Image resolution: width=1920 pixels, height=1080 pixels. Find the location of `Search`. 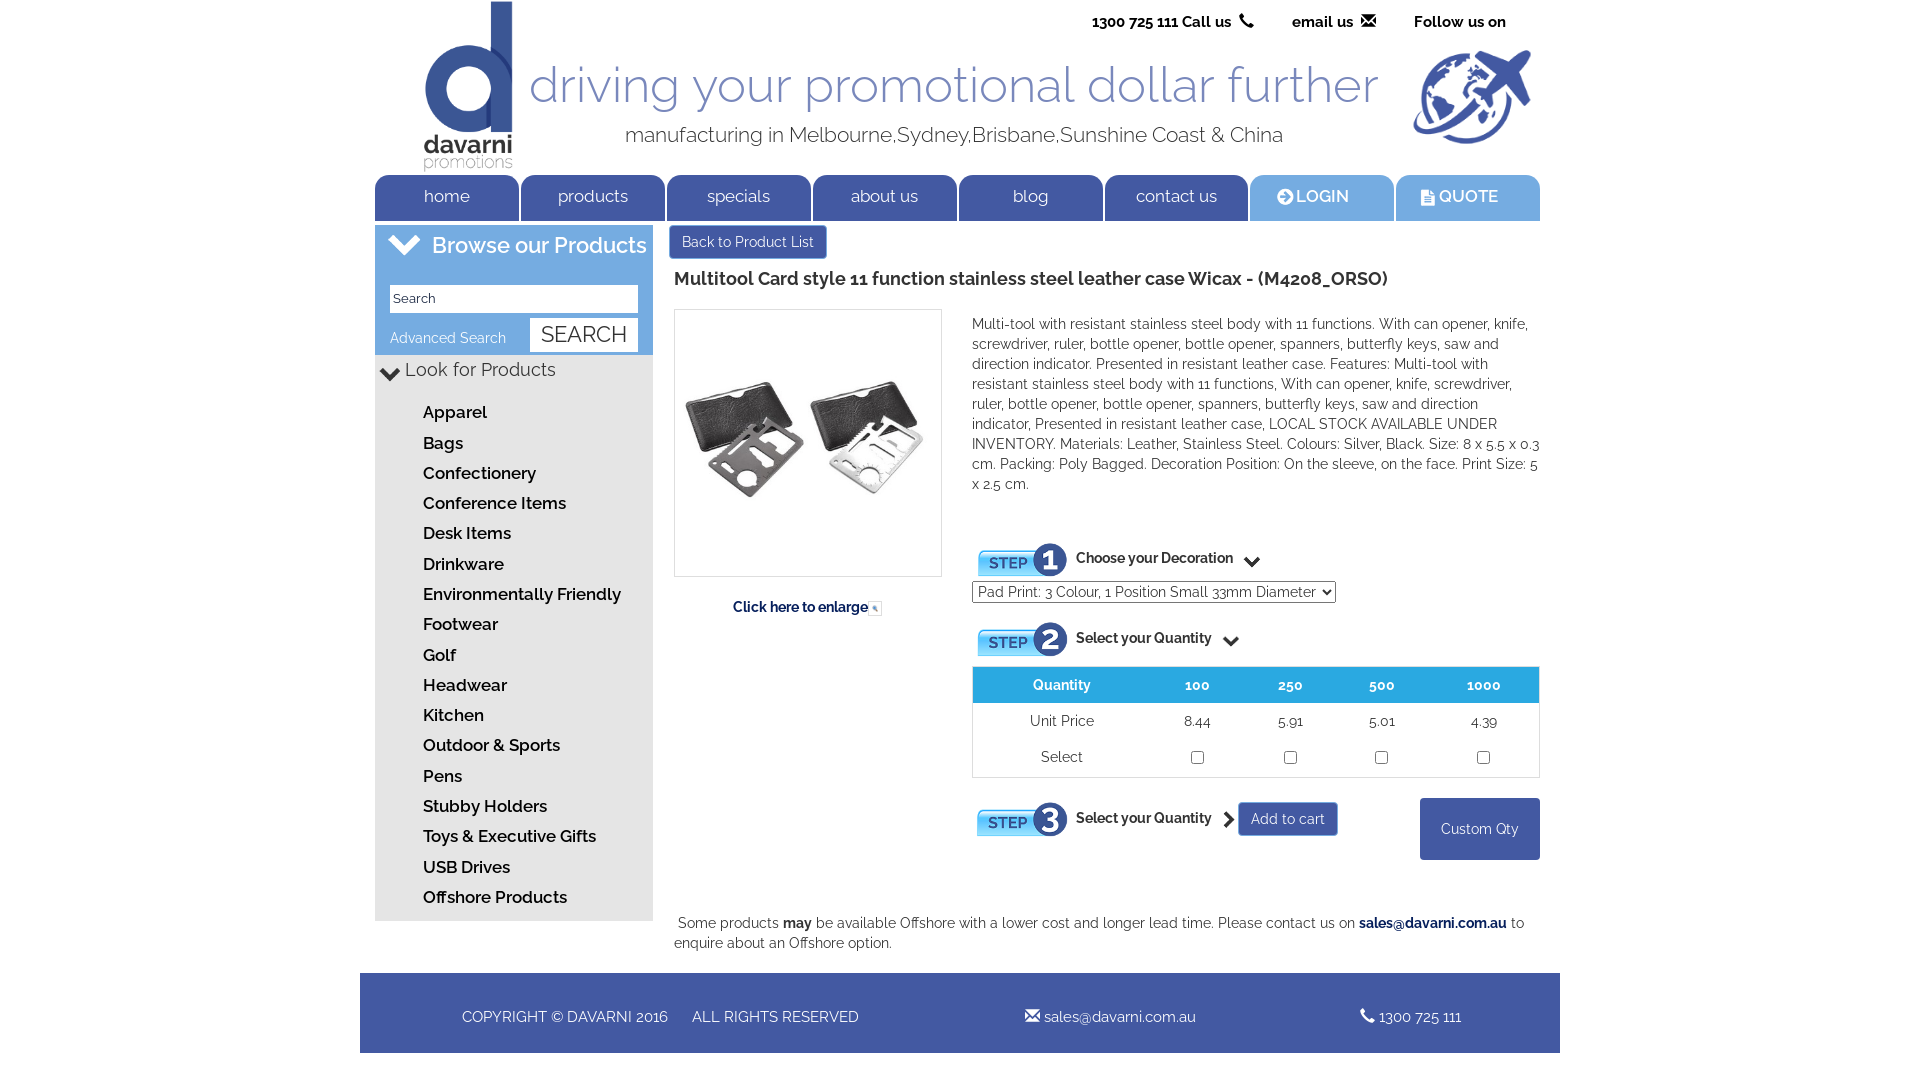

Search is located at coordinates (584, 334).